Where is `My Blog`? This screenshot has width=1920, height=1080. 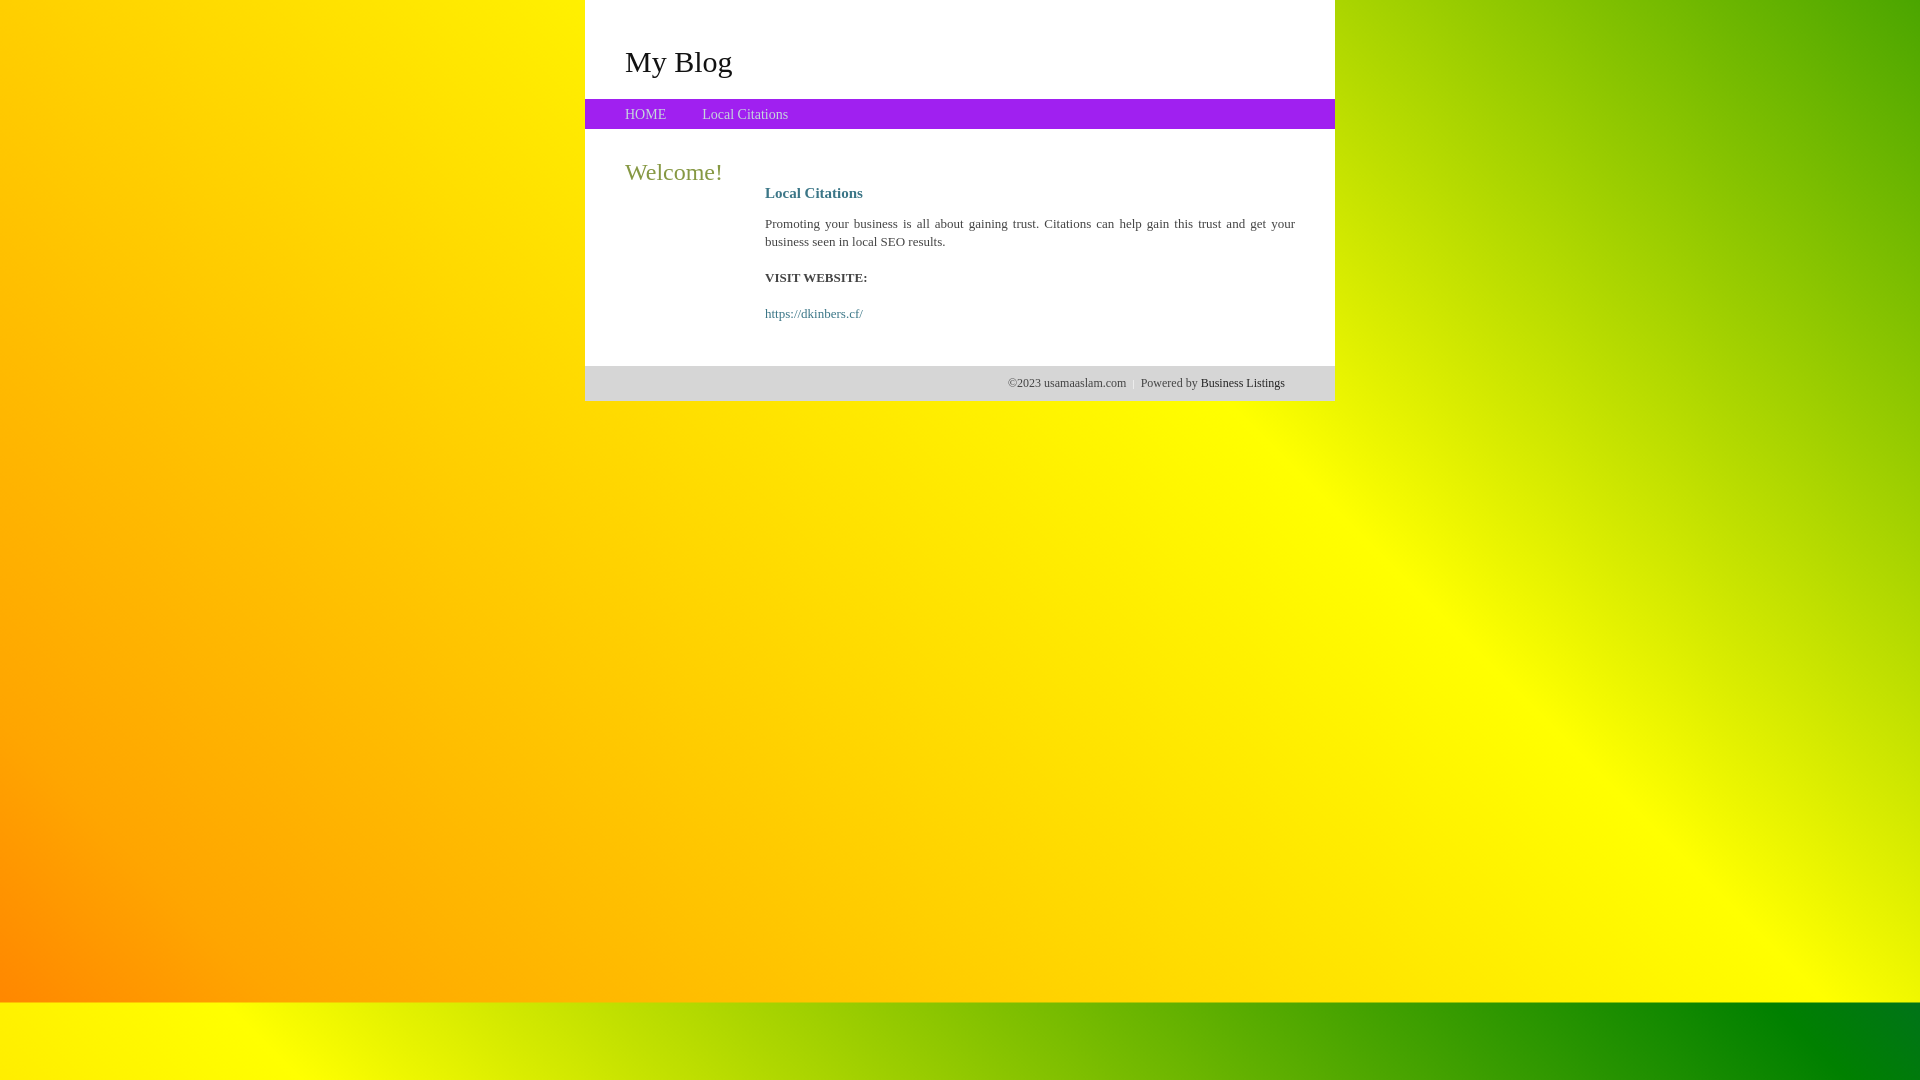 My Blog is located at coordinates (679, 61).